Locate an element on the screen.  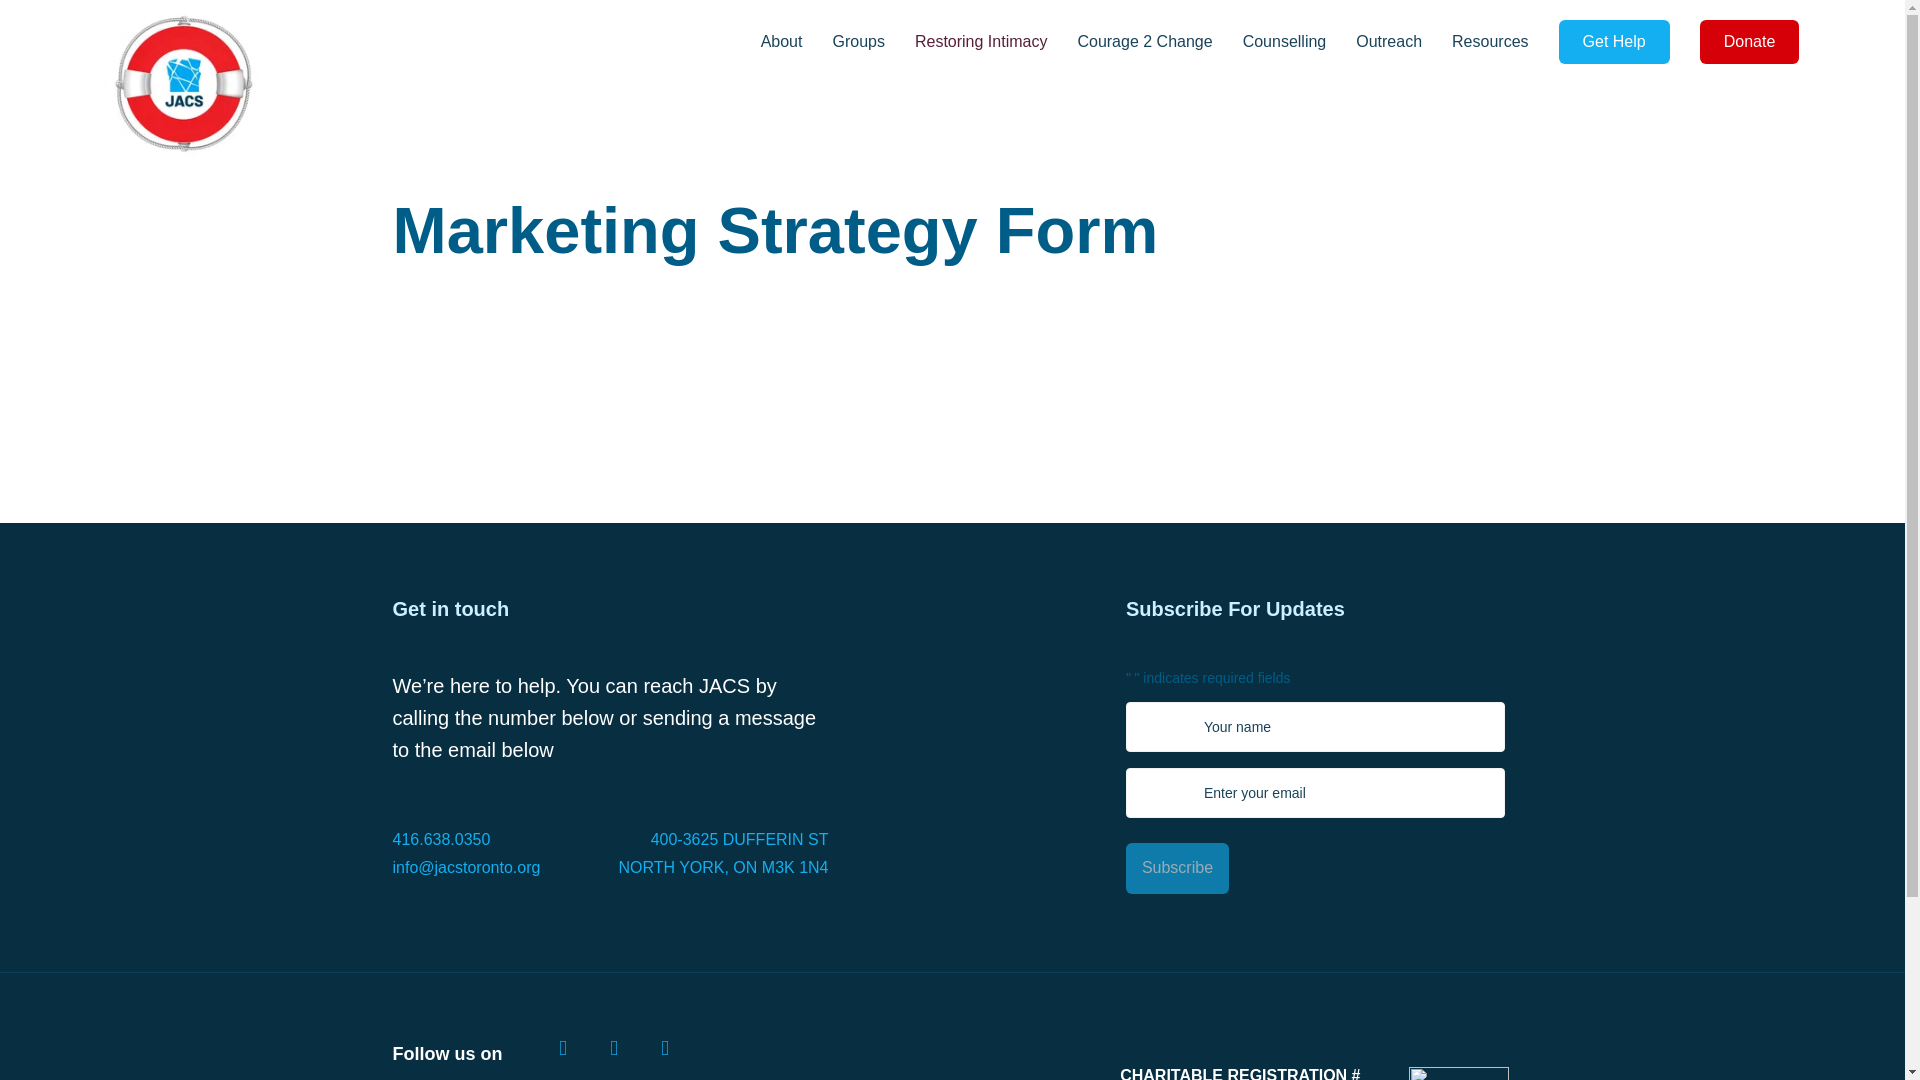
Get Help is located at coordinates (1614, 42).